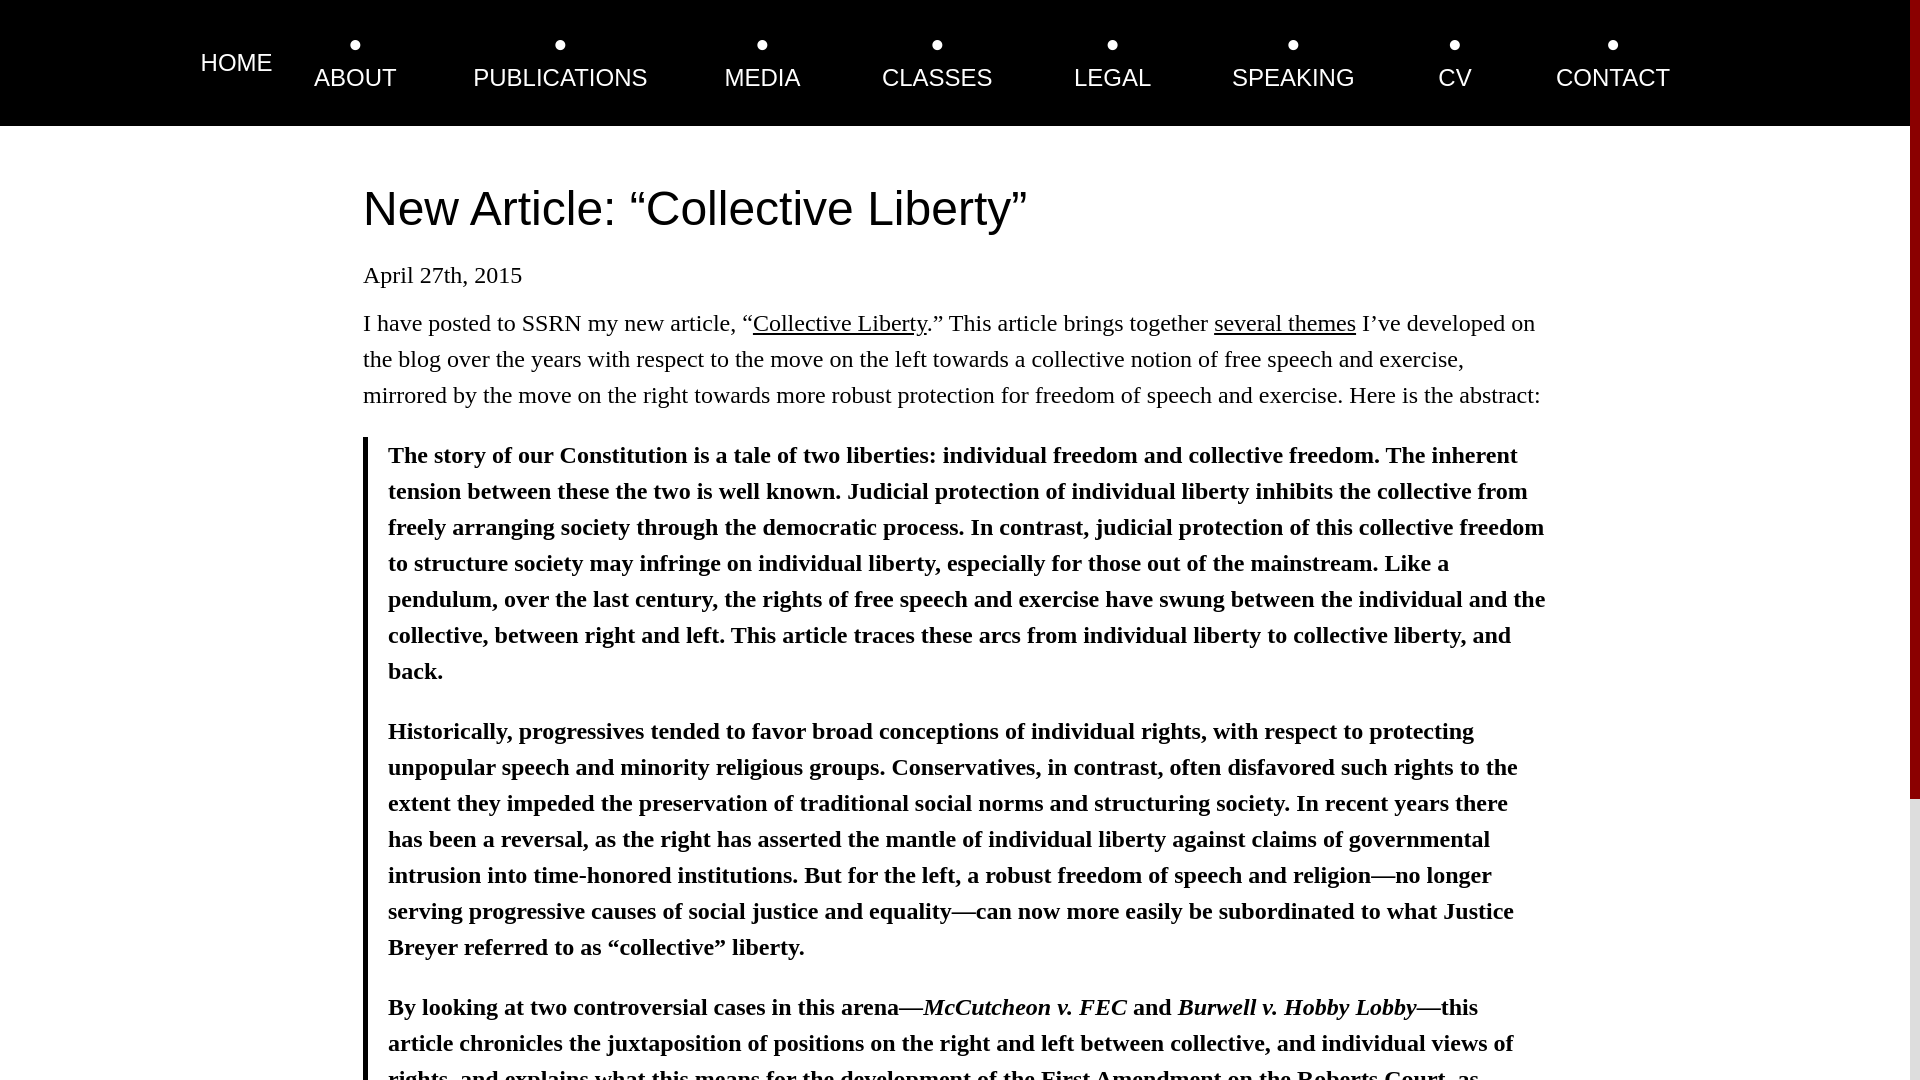 Image resolution: width=1920 pixels, height=1080 pixels. Describe the element at coordinates (1294, 77) in the screenshot. I see `SPEAKING` at that location.